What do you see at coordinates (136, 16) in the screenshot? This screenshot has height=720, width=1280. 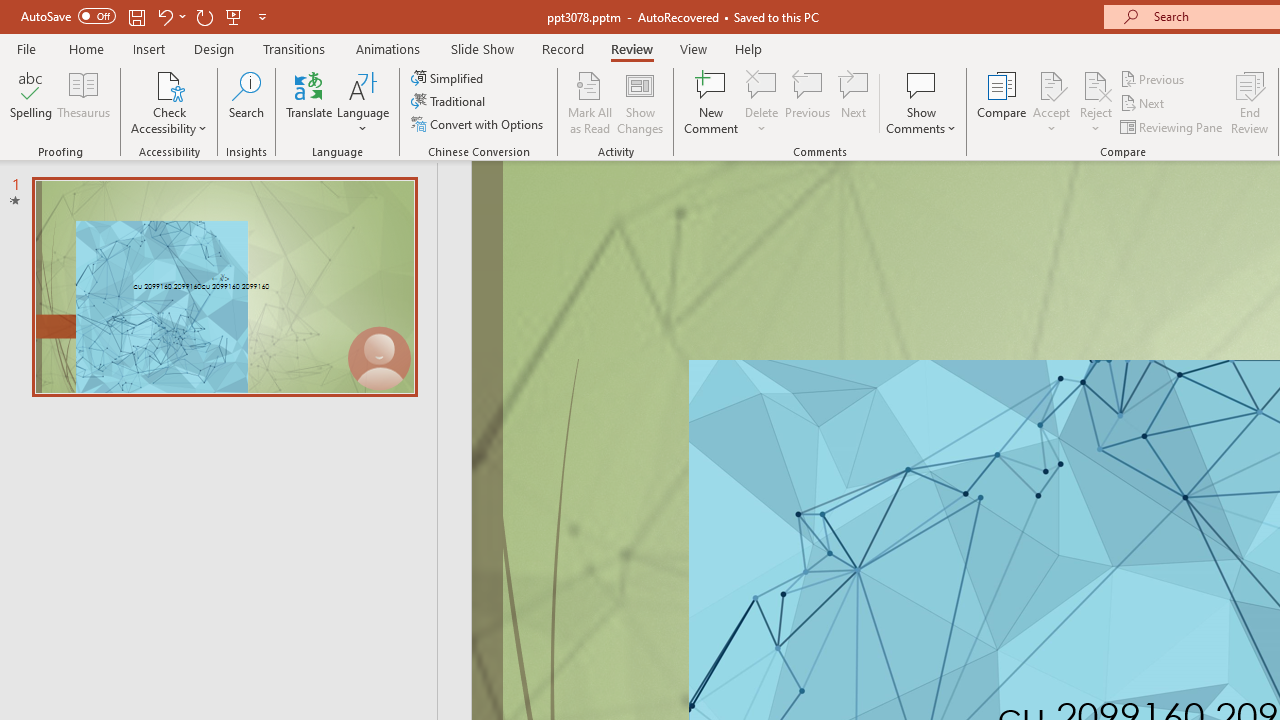 I see `Save` at bounding box center [136, 16].